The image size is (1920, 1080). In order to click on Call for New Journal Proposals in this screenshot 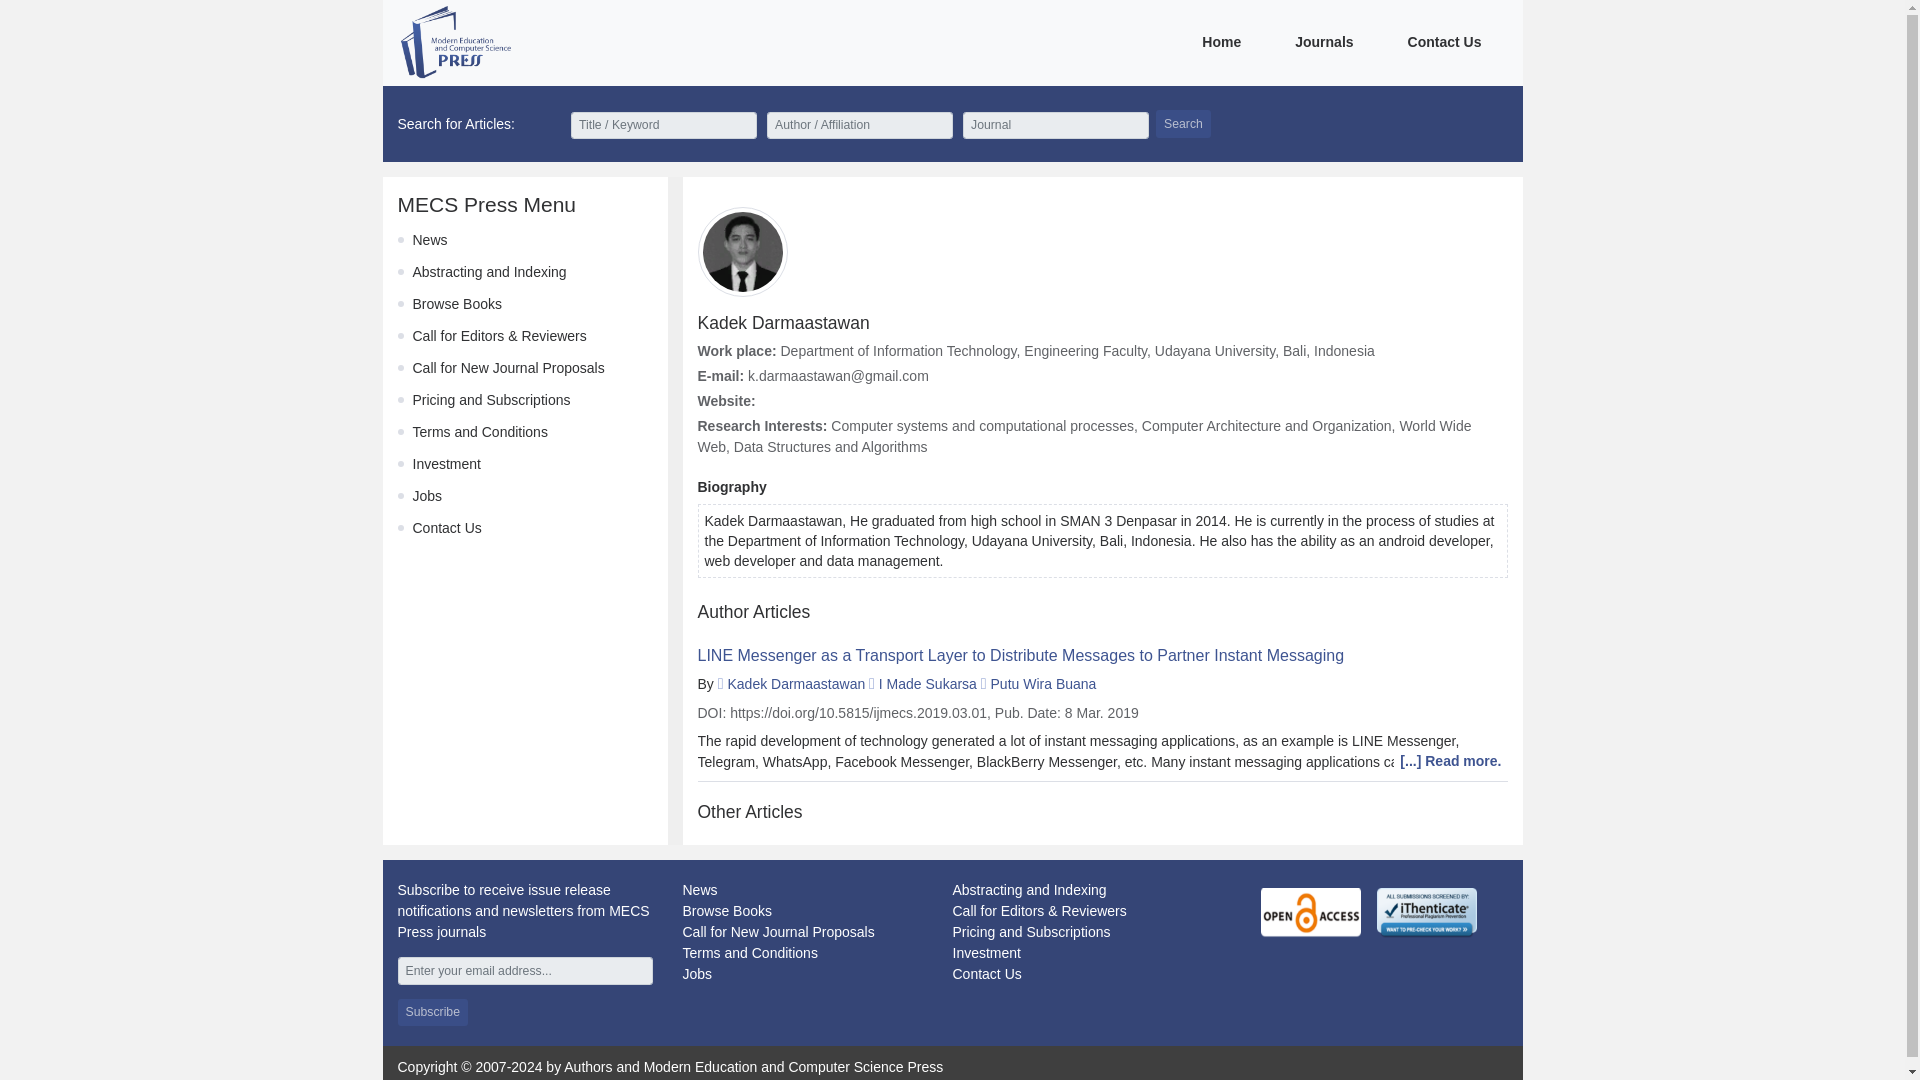, I will do `click(777, 932)`.